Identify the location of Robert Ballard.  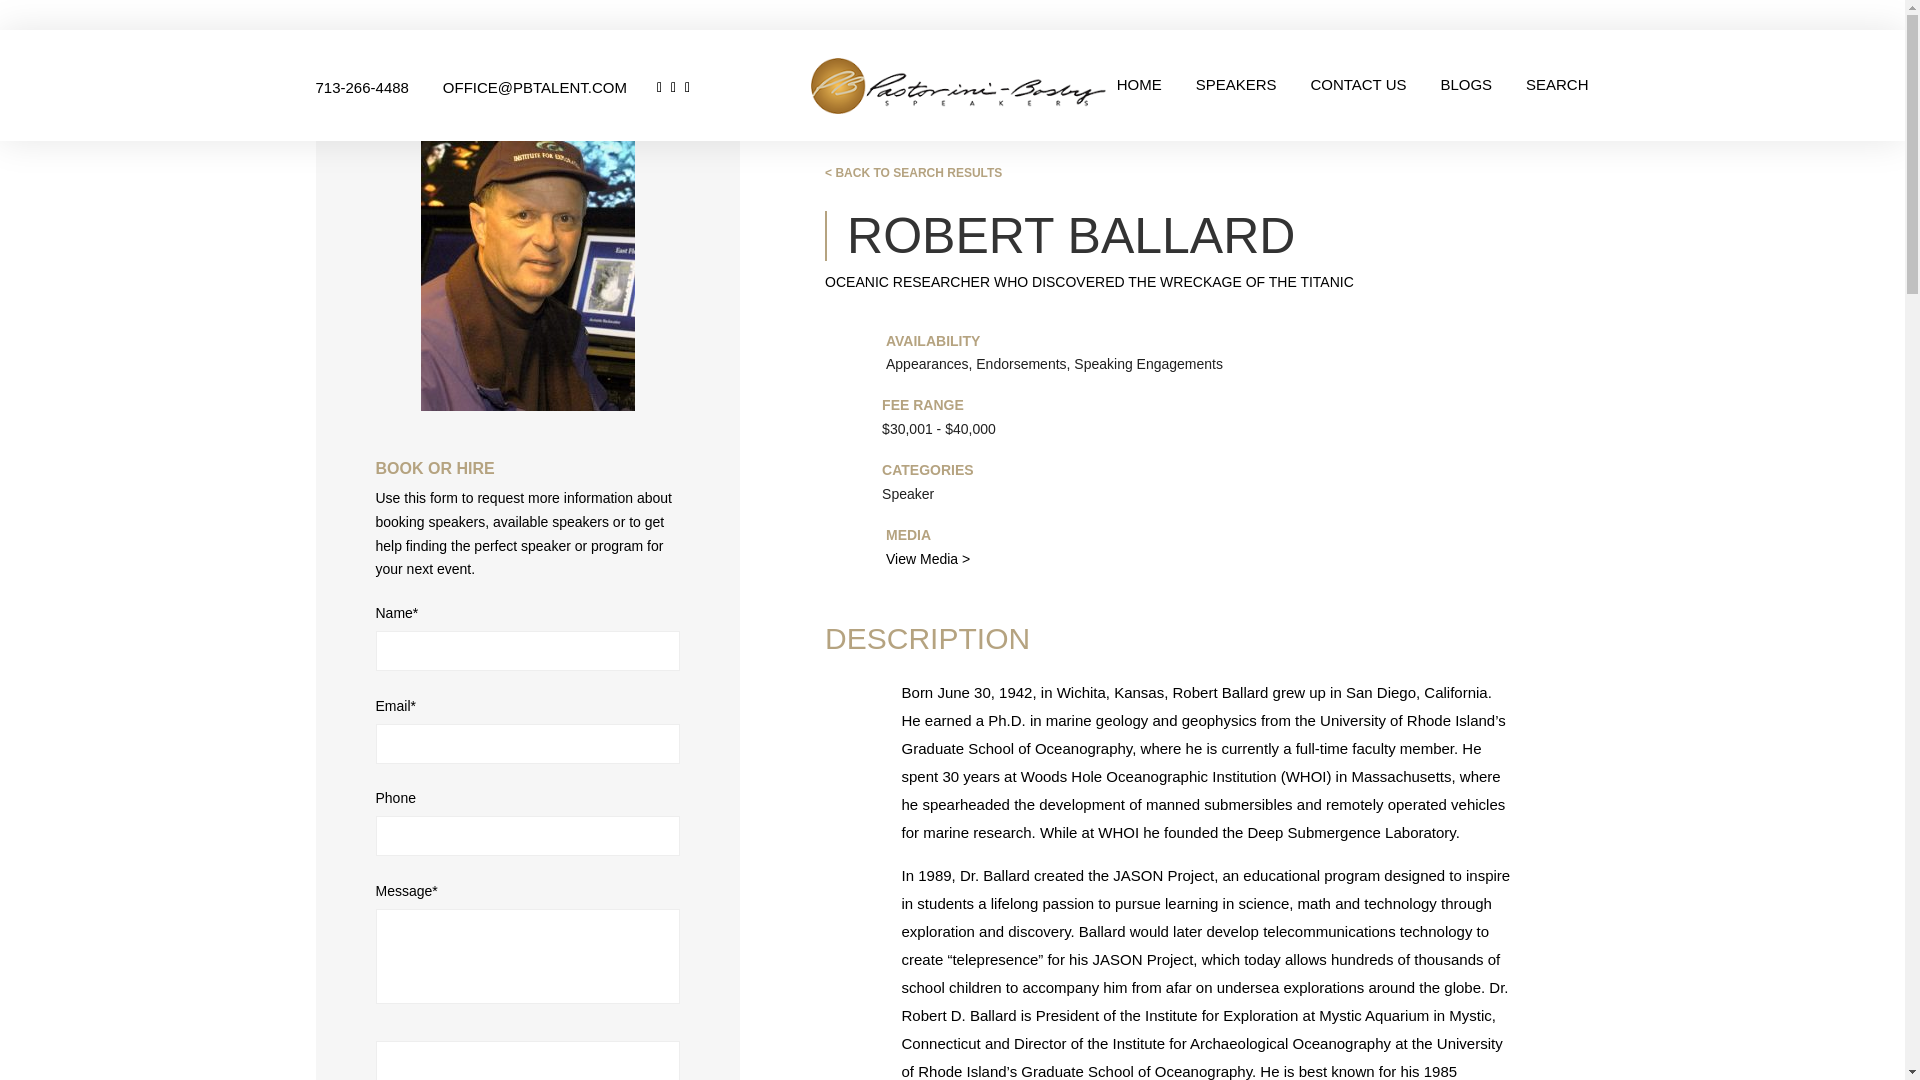
(1221, 692).